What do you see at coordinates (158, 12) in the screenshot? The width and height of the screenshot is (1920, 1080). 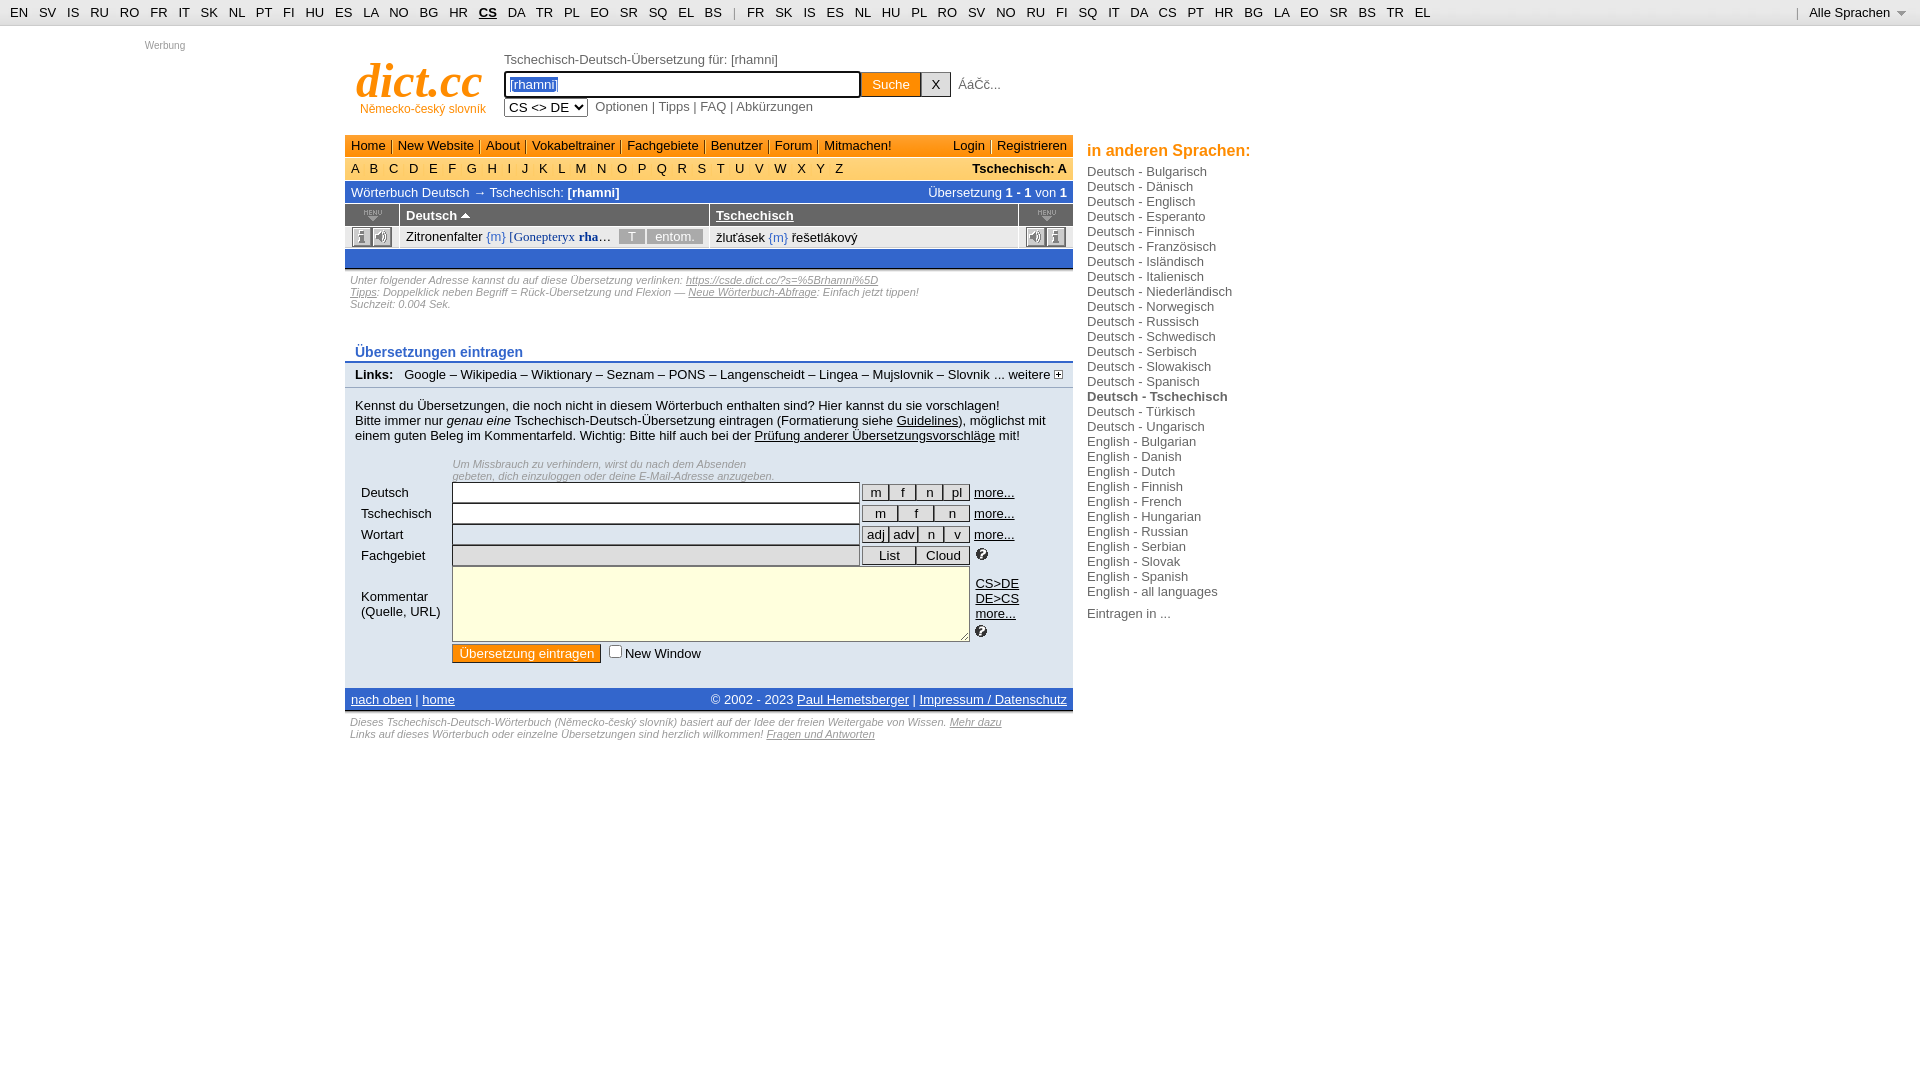 I see `FR` at bounding box center [158, 12].